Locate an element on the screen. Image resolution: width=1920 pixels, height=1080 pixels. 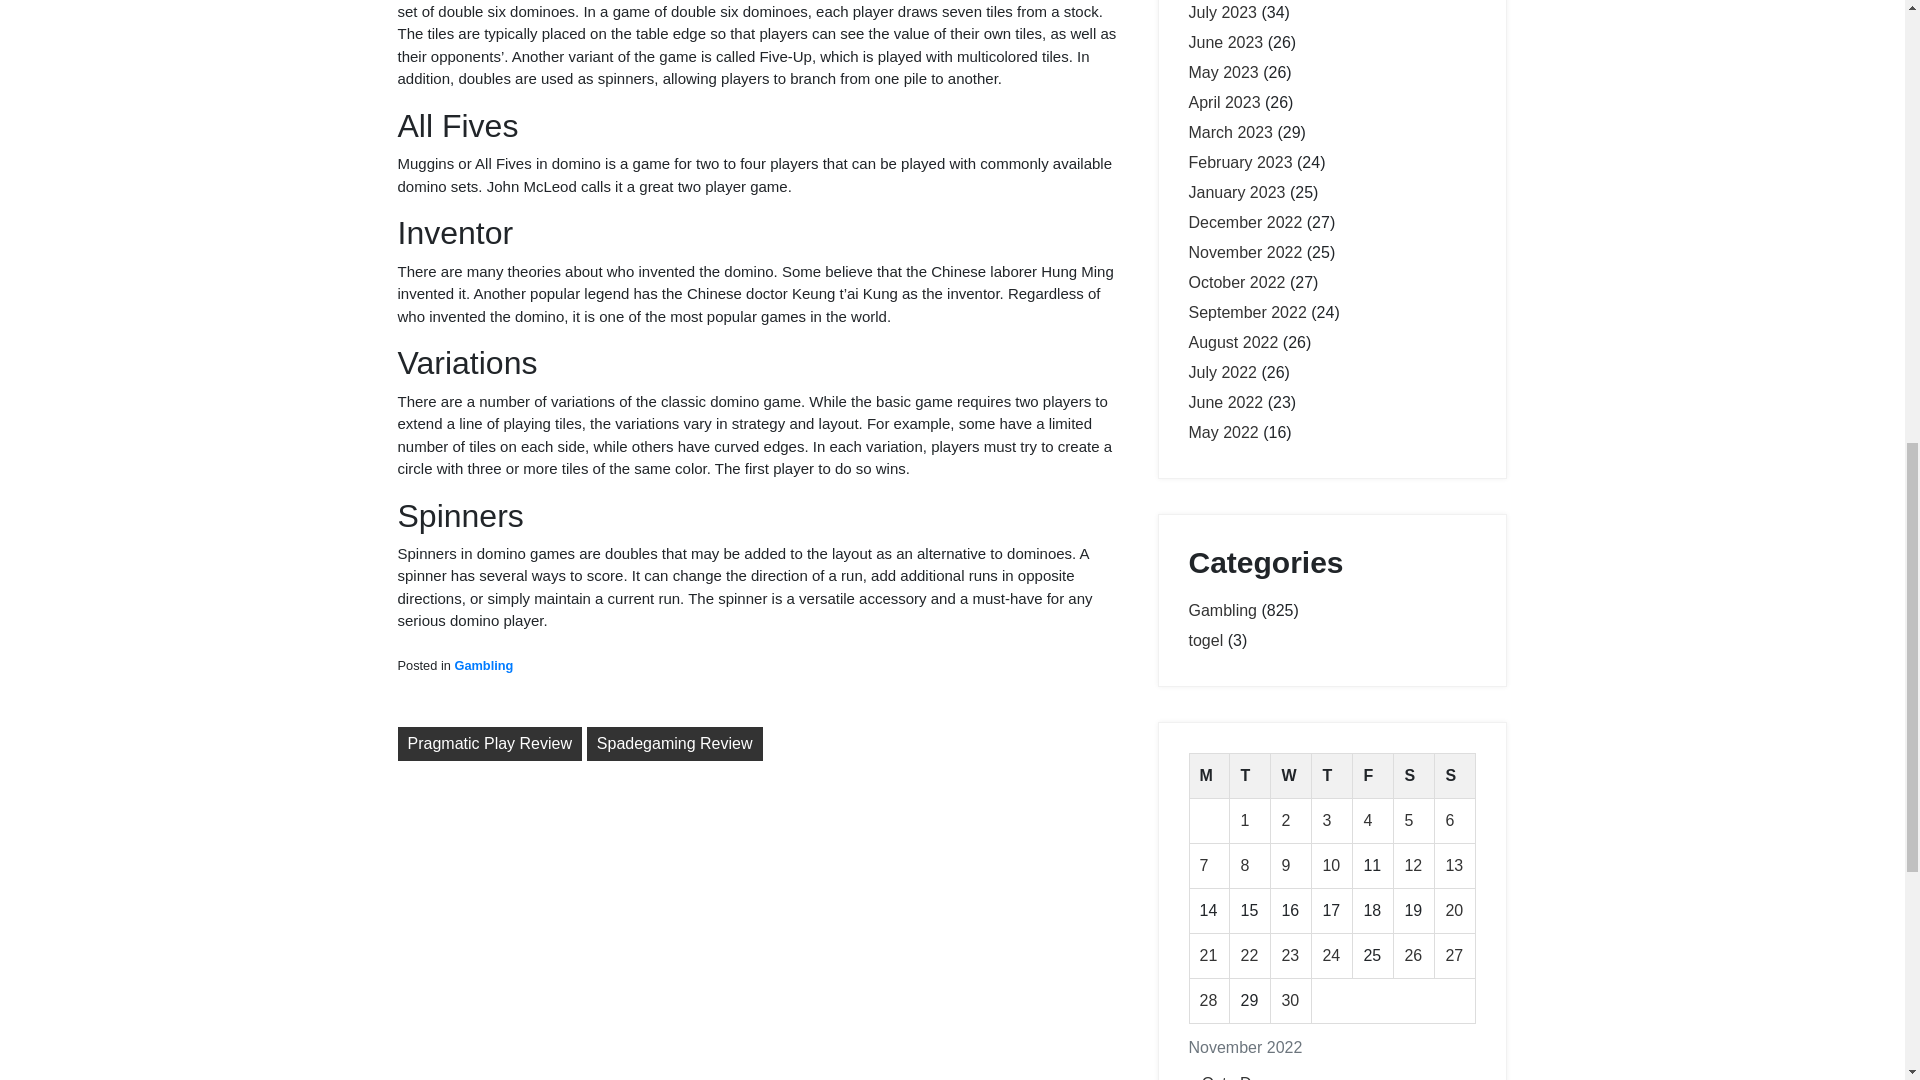
February 2023 is located at coordinates (1240, 162).